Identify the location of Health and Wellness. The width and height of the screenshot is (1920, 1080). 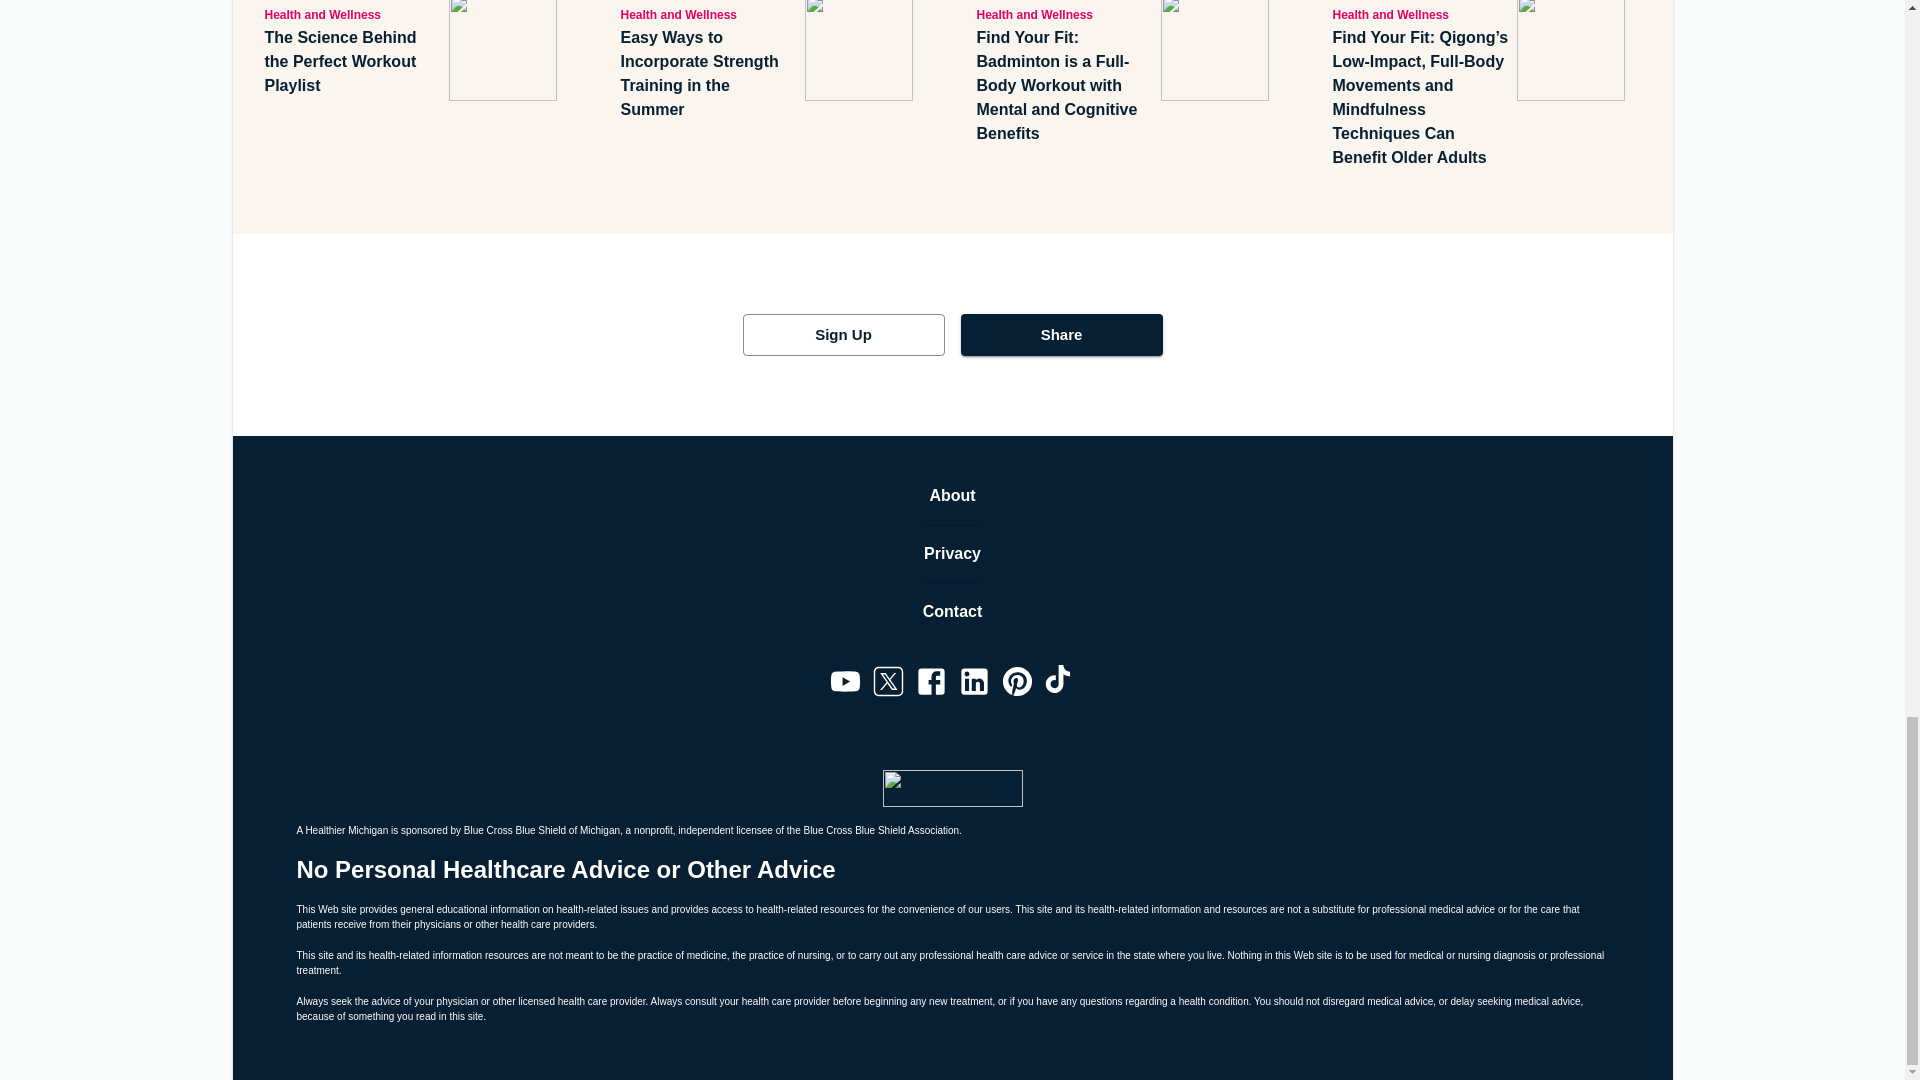
(1064, 14).